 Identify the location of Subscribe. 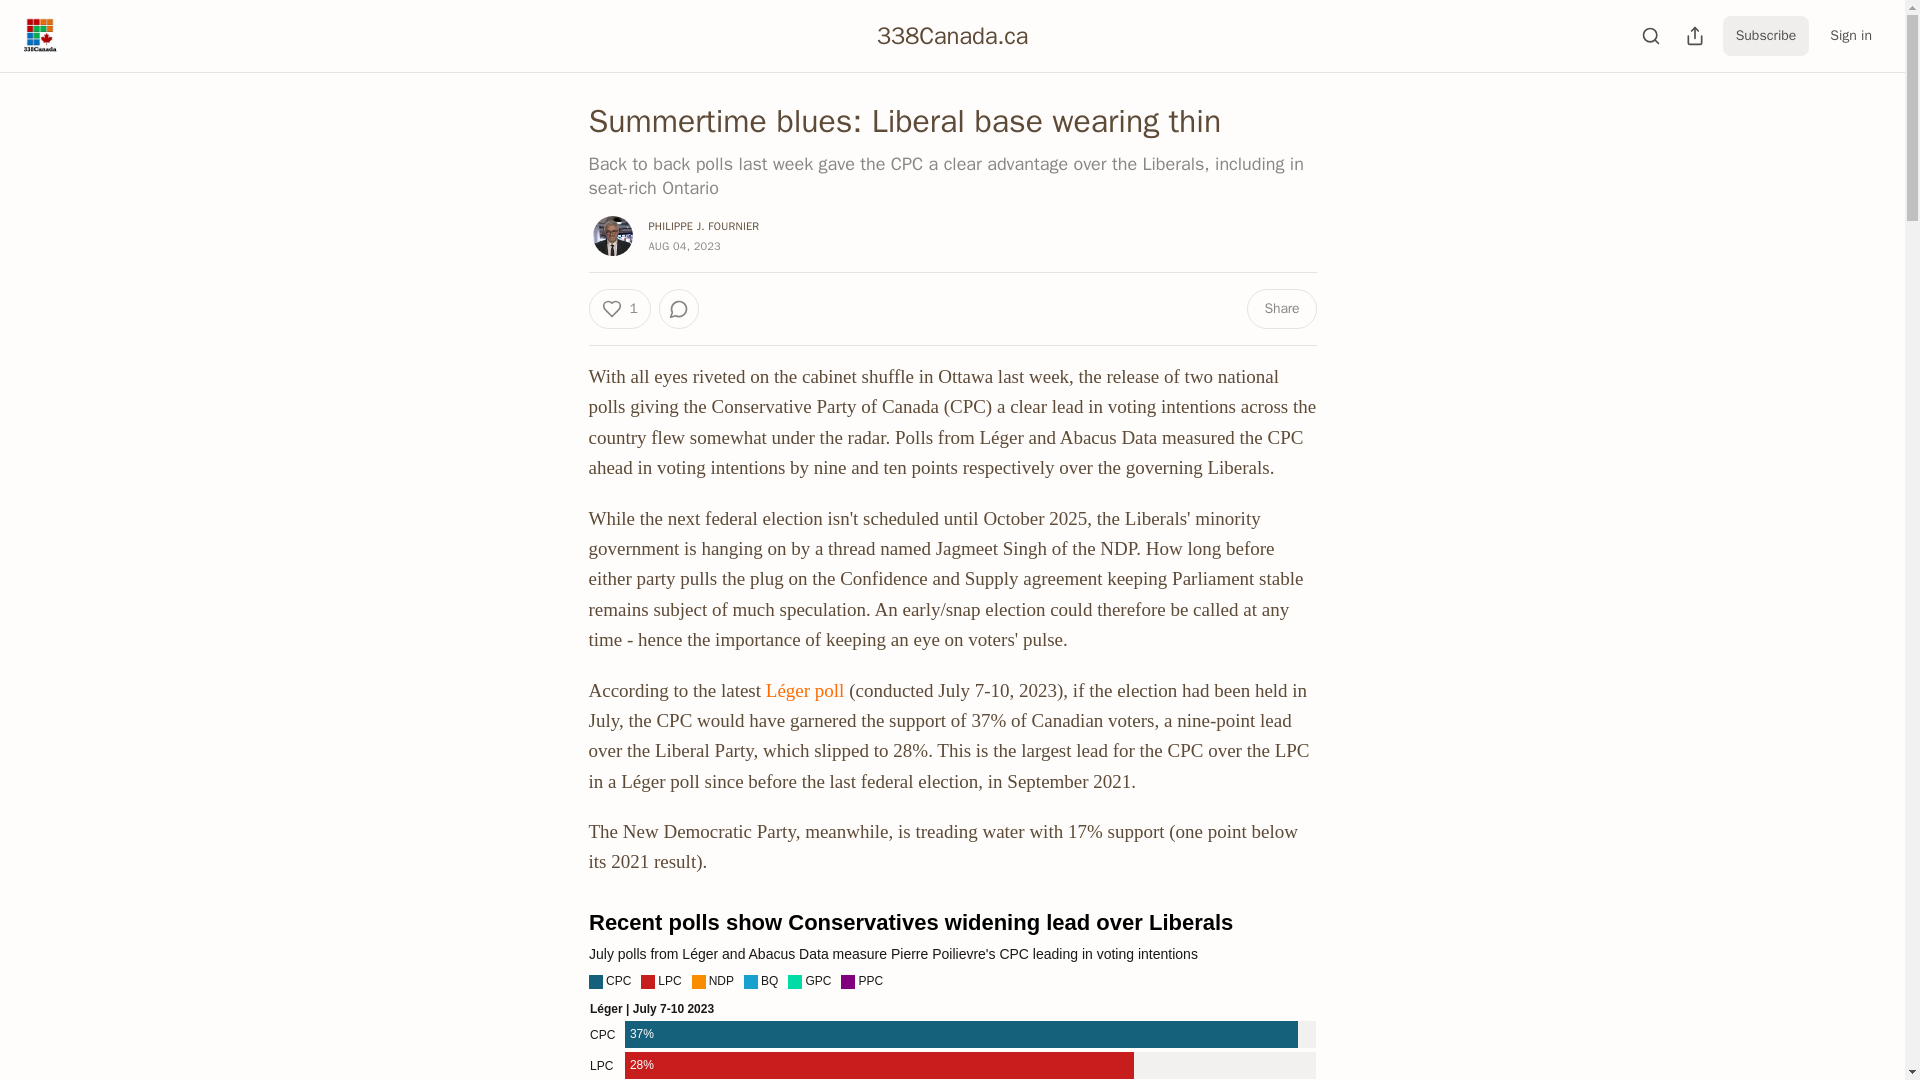
(1766, 36).